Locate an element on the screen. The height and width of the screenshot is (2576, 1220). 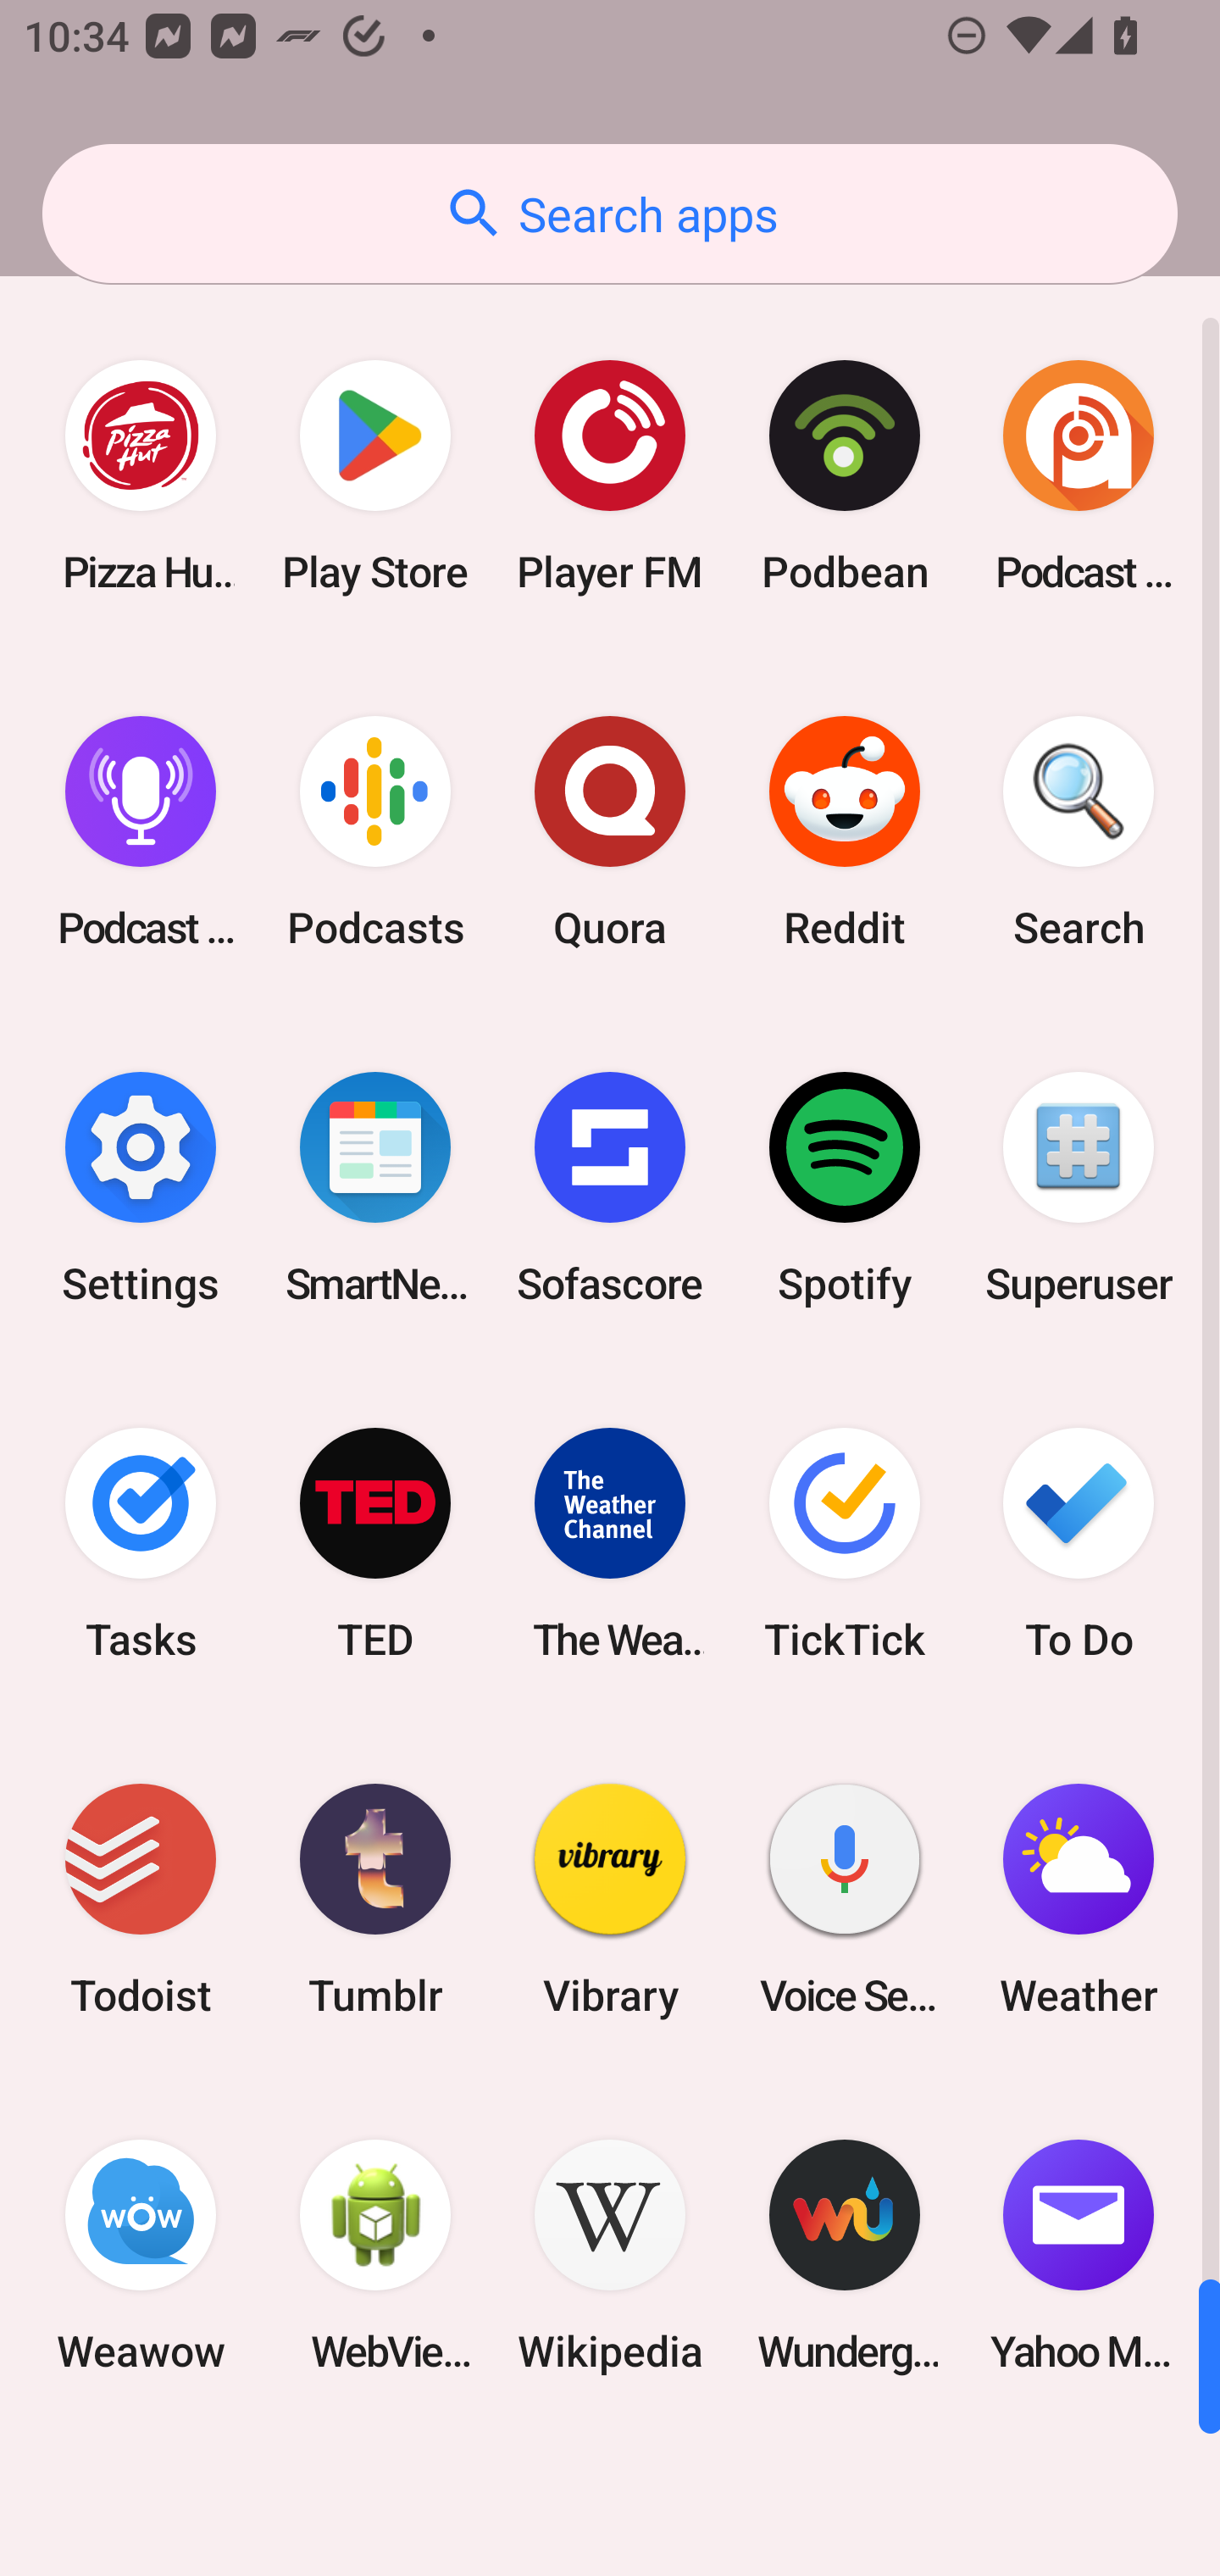
The Weather Channel is located at coordinates (610, 1542).